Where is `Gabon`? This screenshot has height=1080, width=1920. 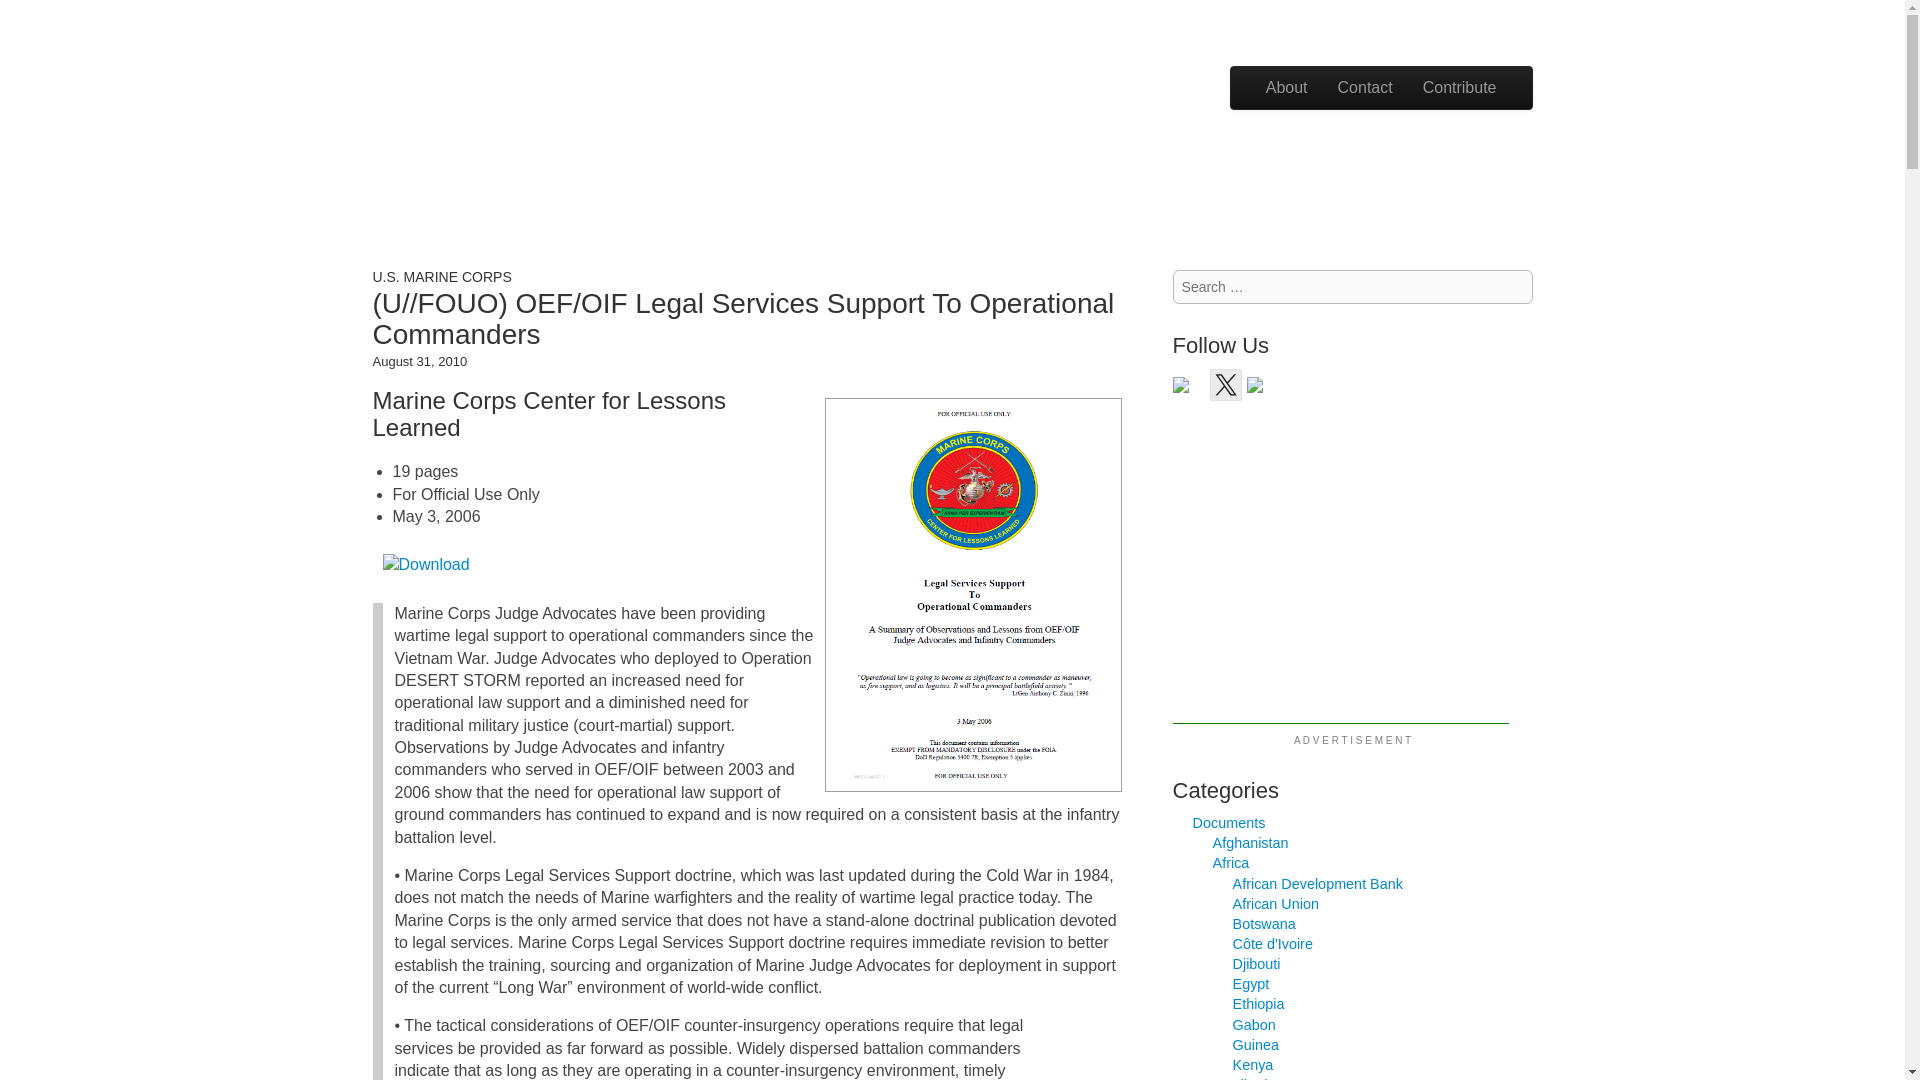
Gabon is located at coordinates (1254, 1024).